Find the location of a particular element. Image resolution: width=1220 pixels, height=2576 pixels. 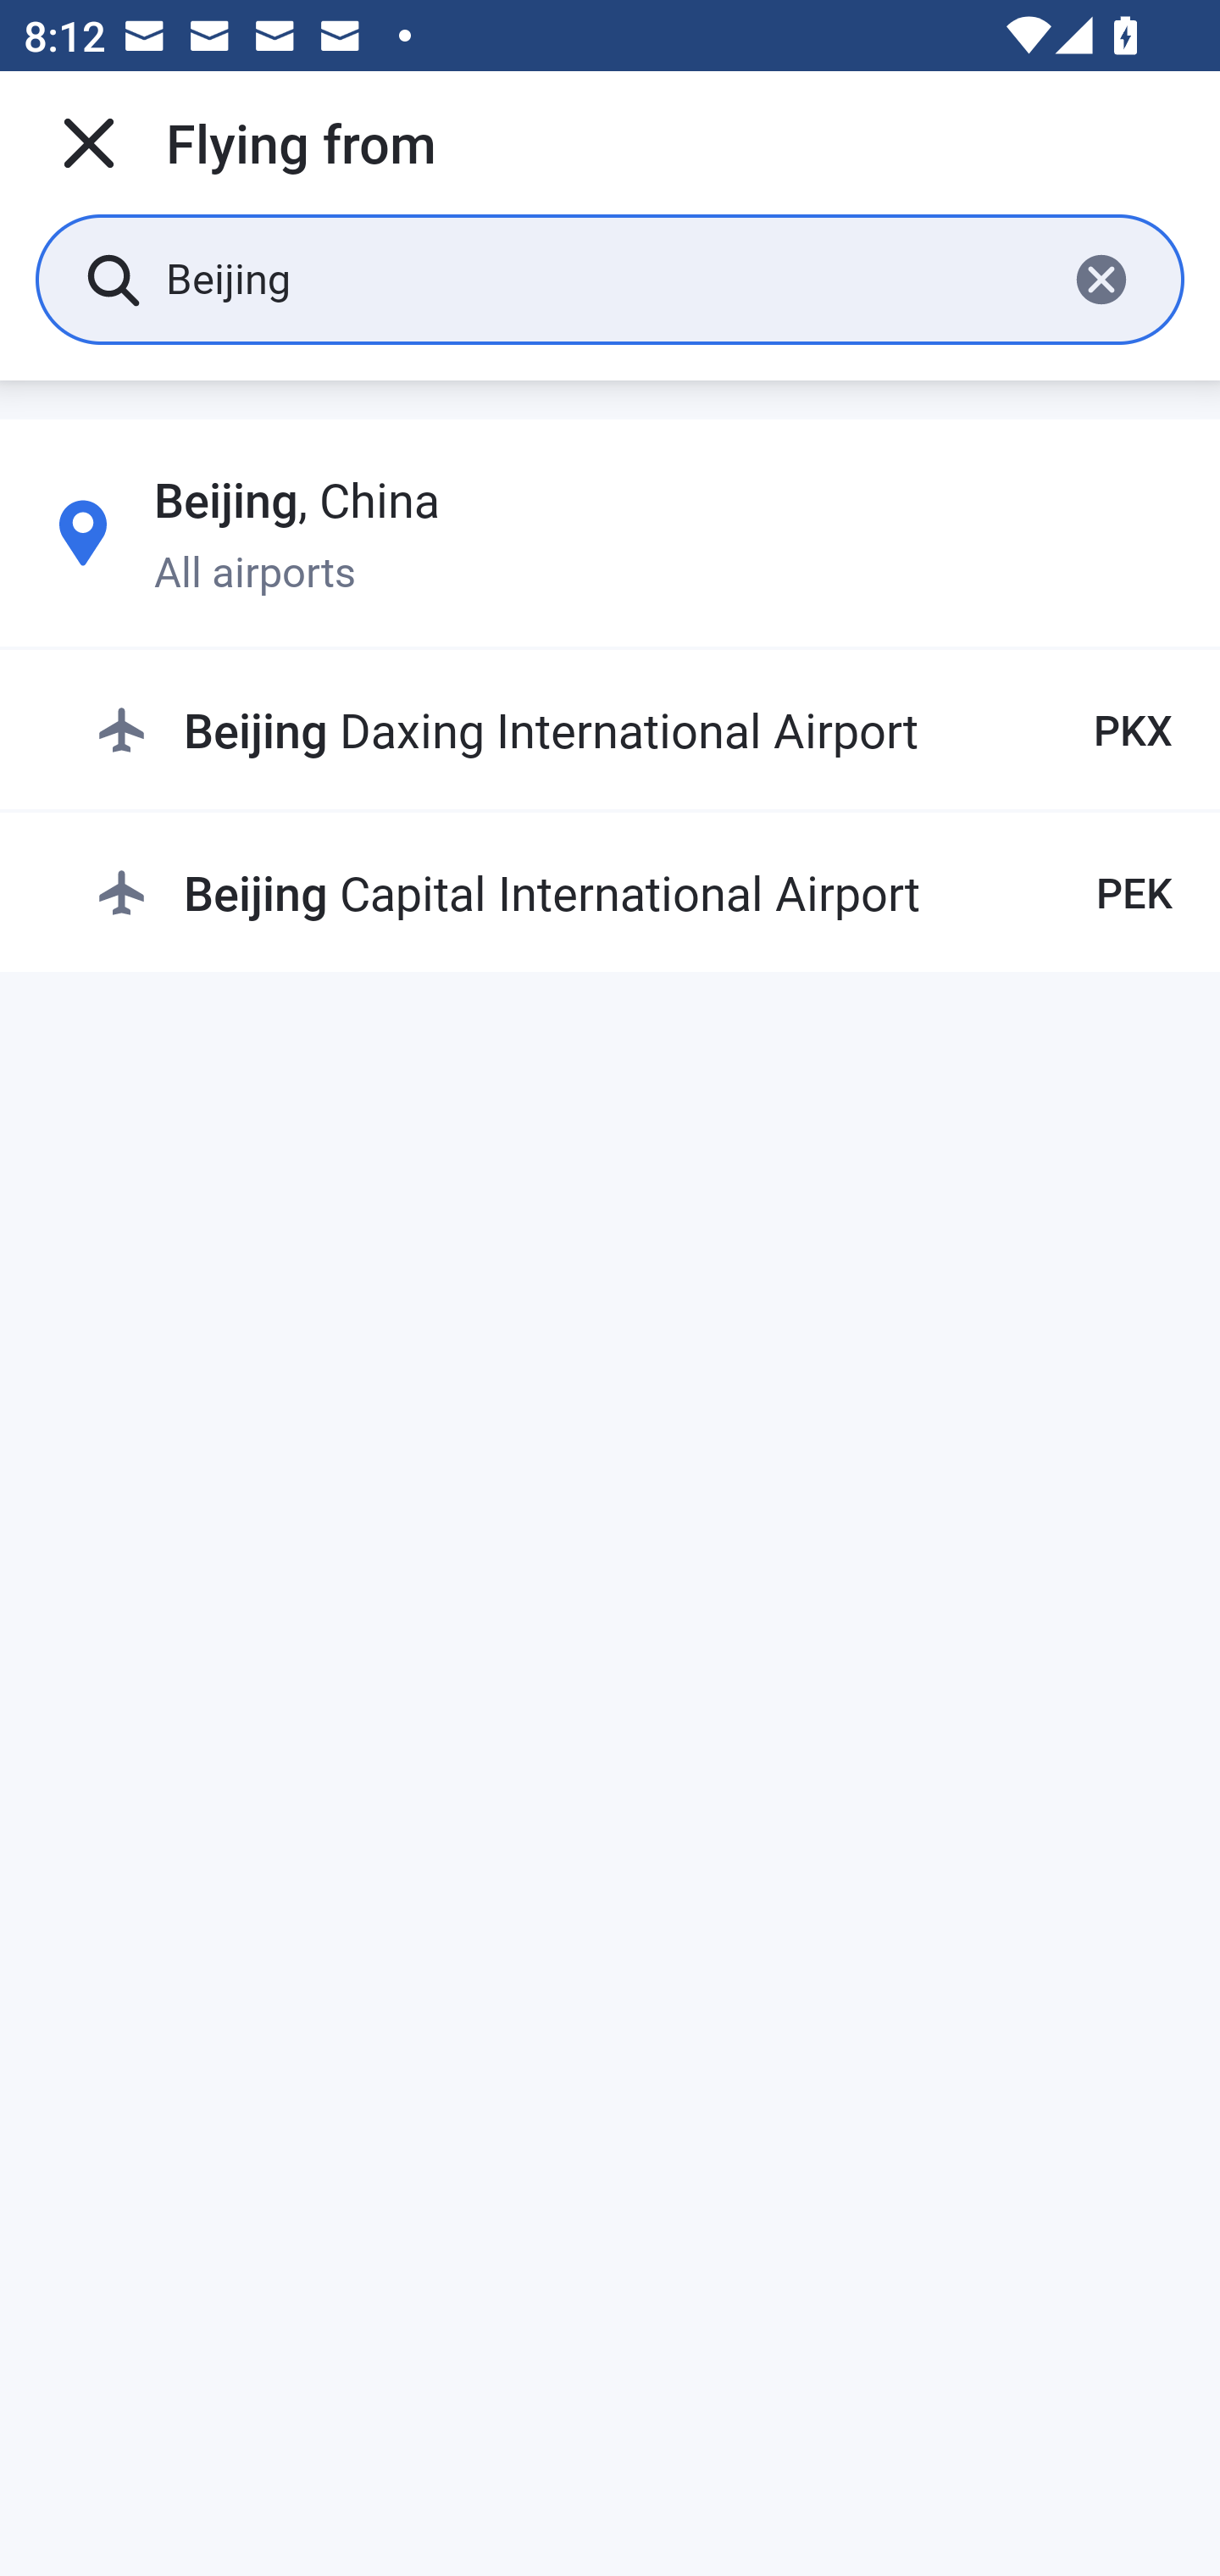

Beijing Capital International Airport PEK is located at coordinates (634, 891).